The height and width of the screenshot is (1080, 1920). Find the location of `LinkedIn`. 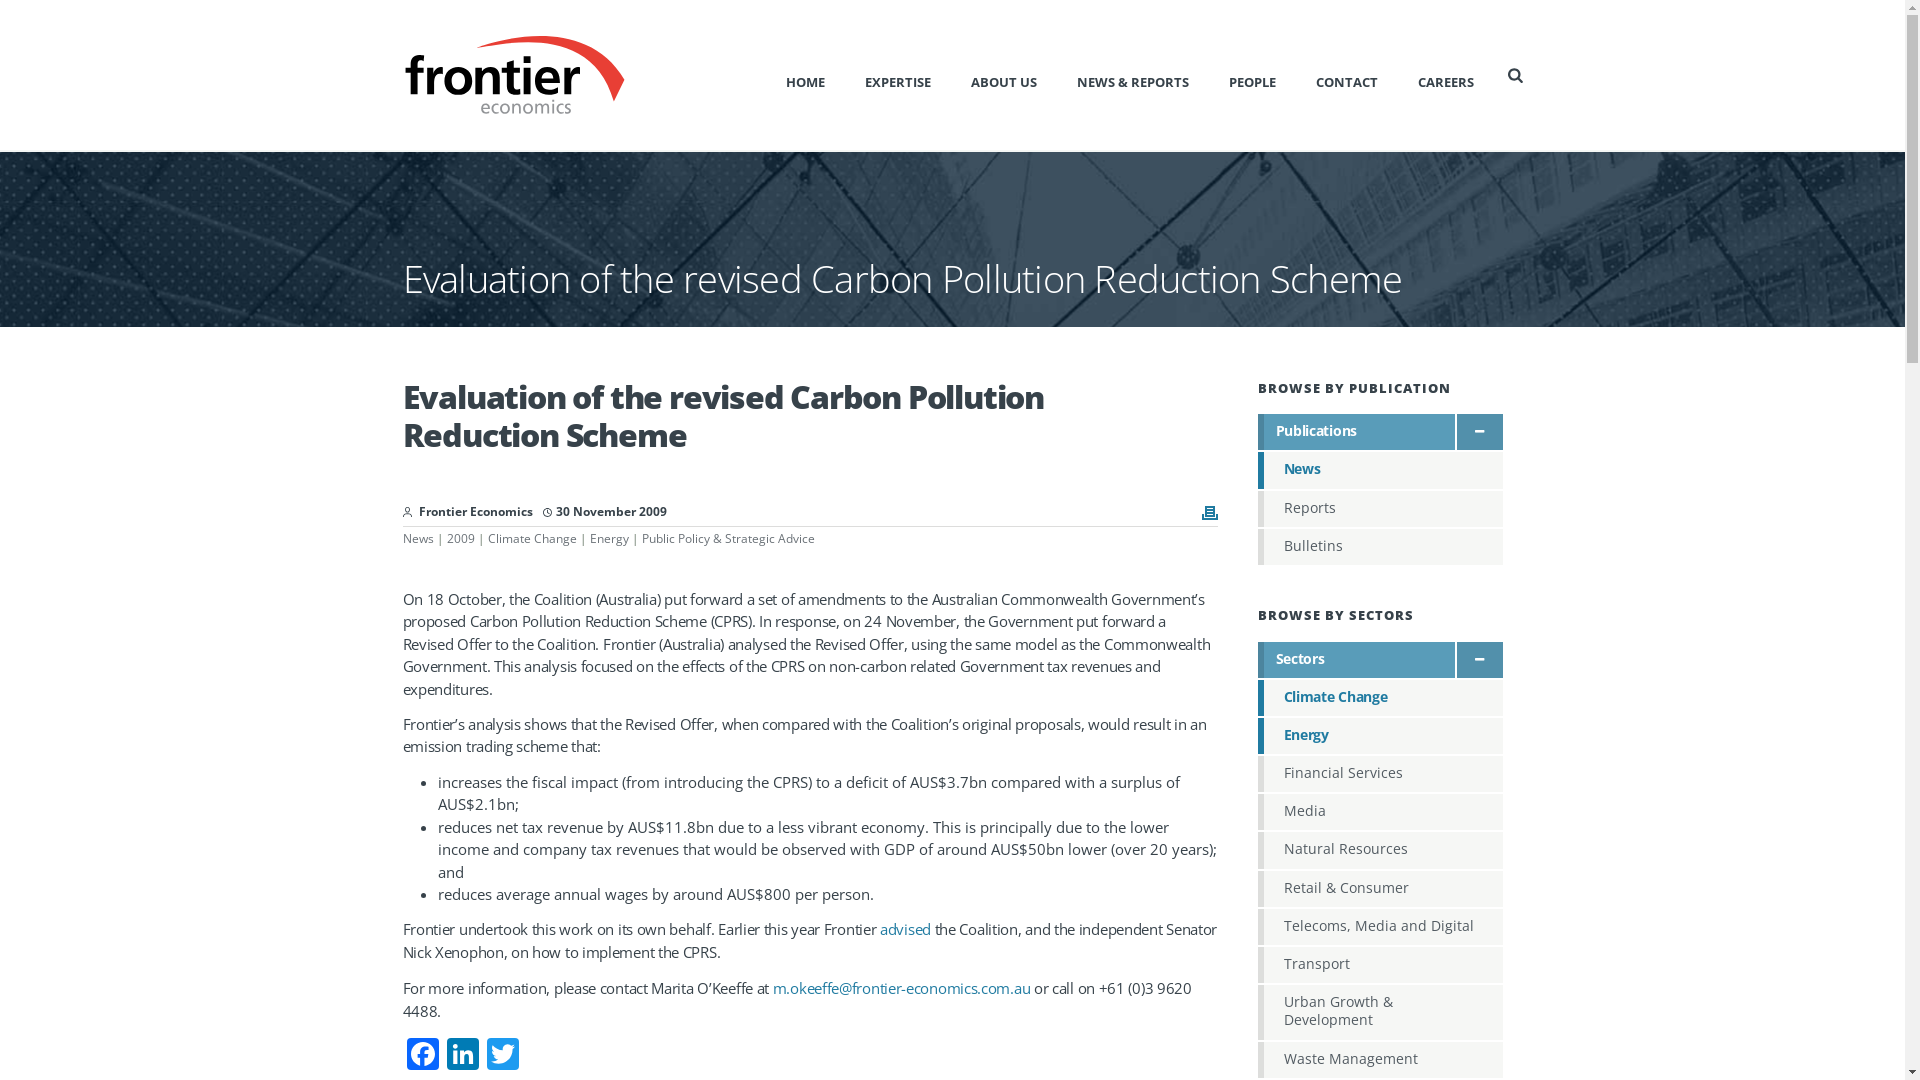

LinkedIn is located at coordinates (462, 1056).